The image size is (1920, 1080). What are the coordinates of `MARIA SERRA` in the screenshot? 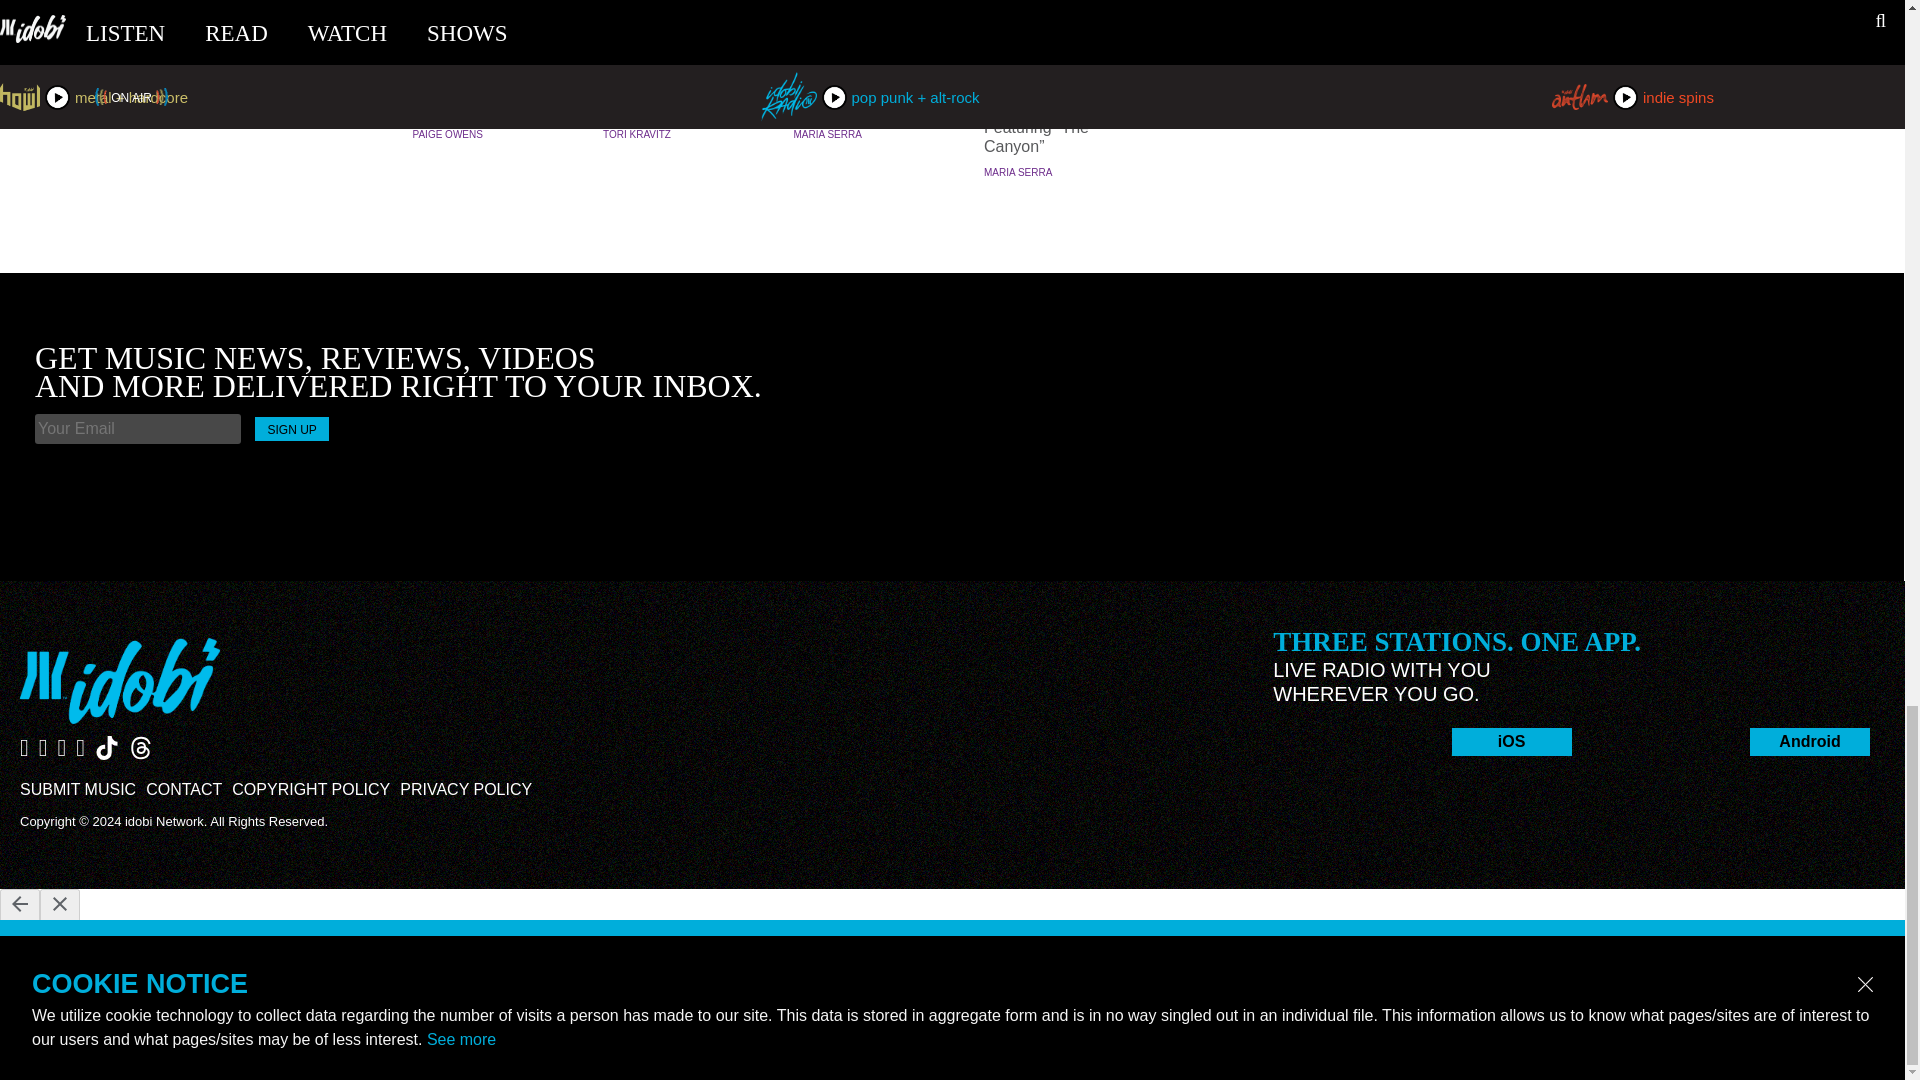 It's located at (1018, 172).